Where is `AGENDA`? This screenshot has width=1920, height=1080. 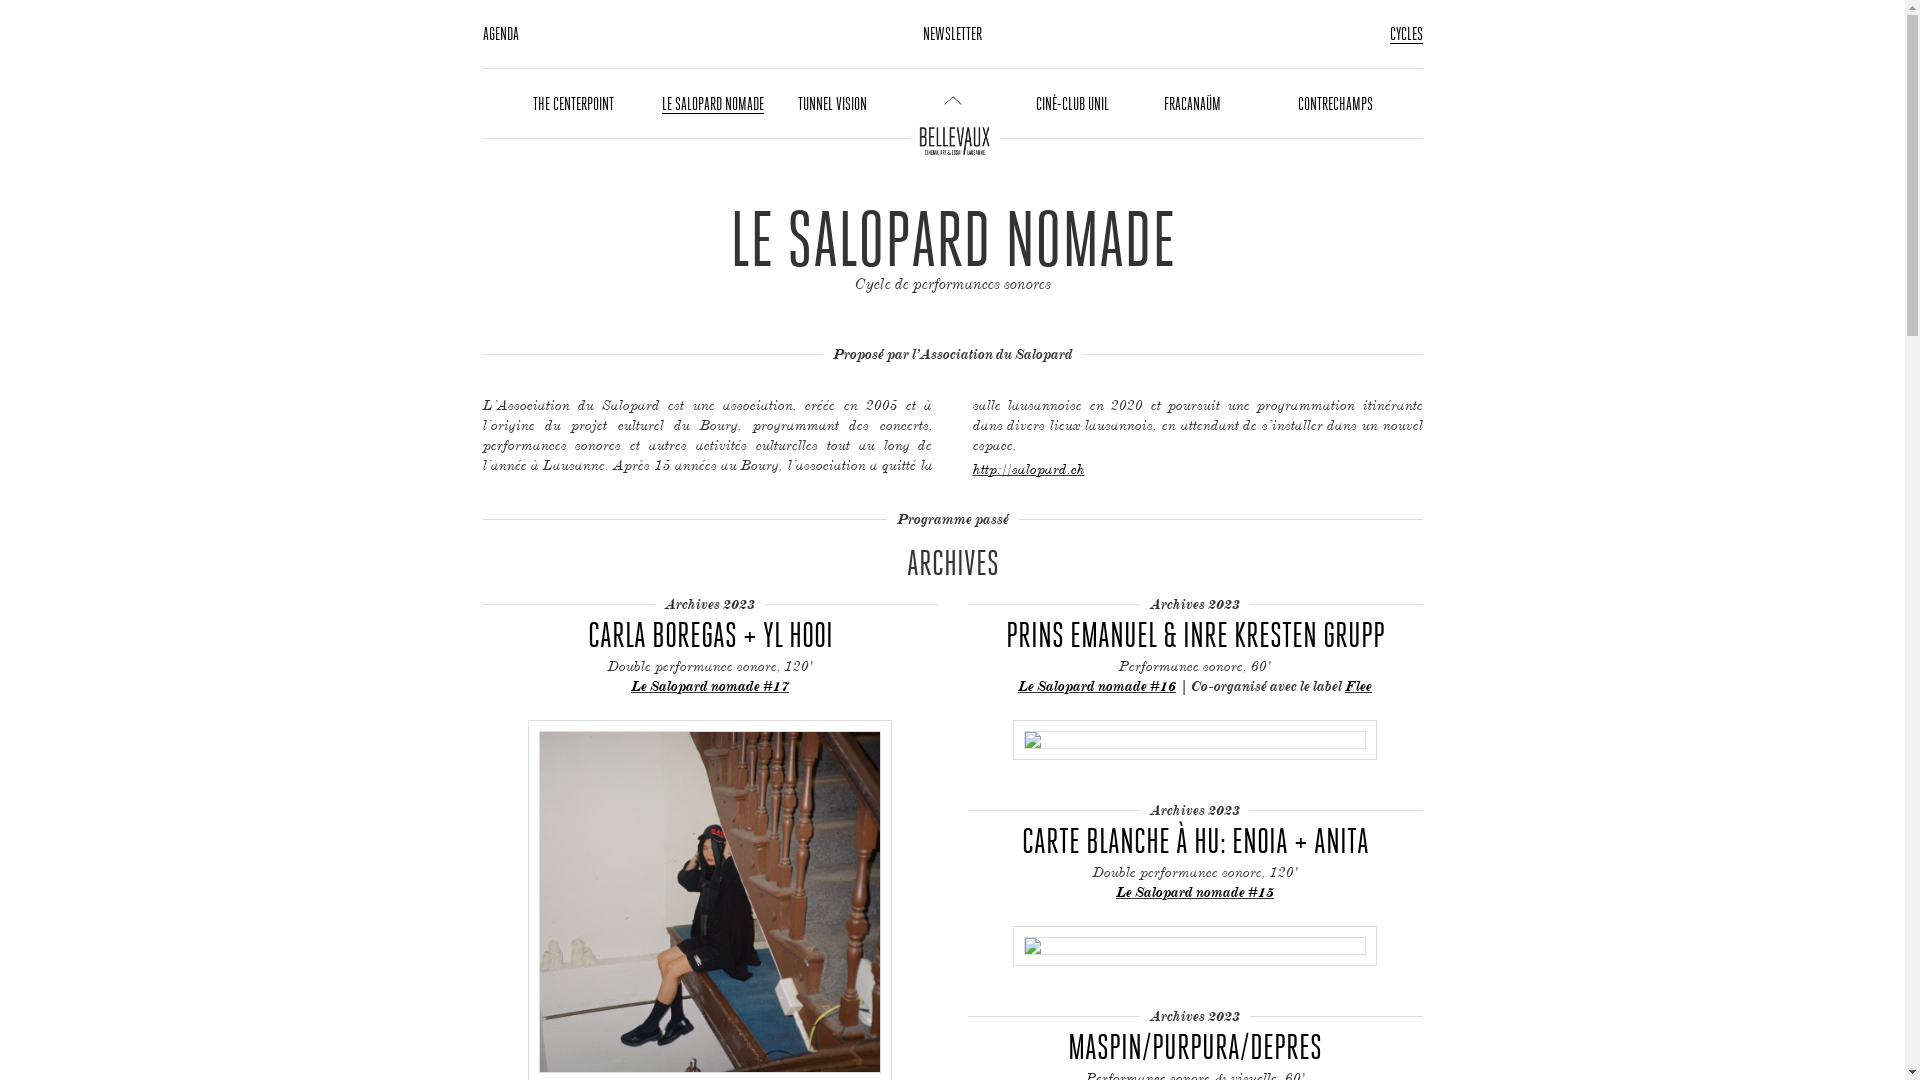 AGENDA is located at coordinates (500, 34).